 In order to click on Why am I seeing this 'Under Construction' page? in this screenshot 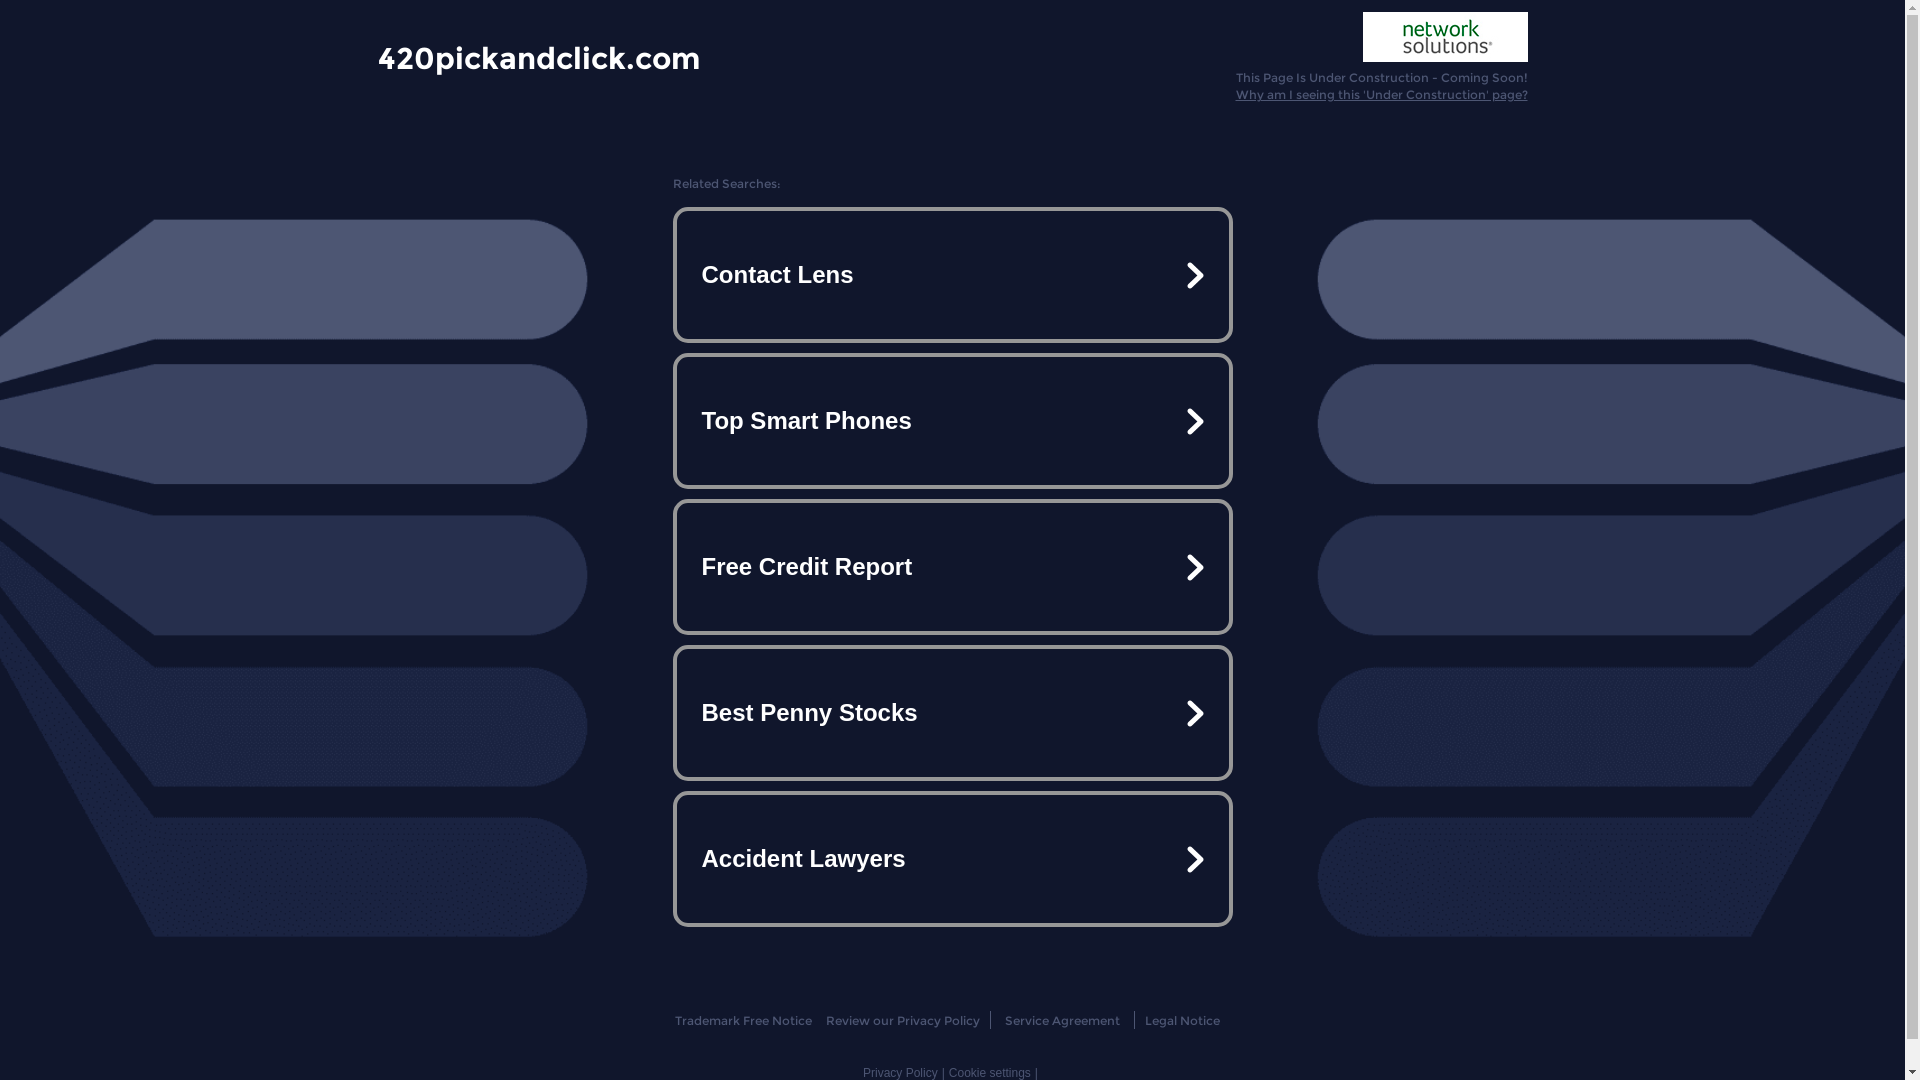, I will do `click(1382, 94)`.